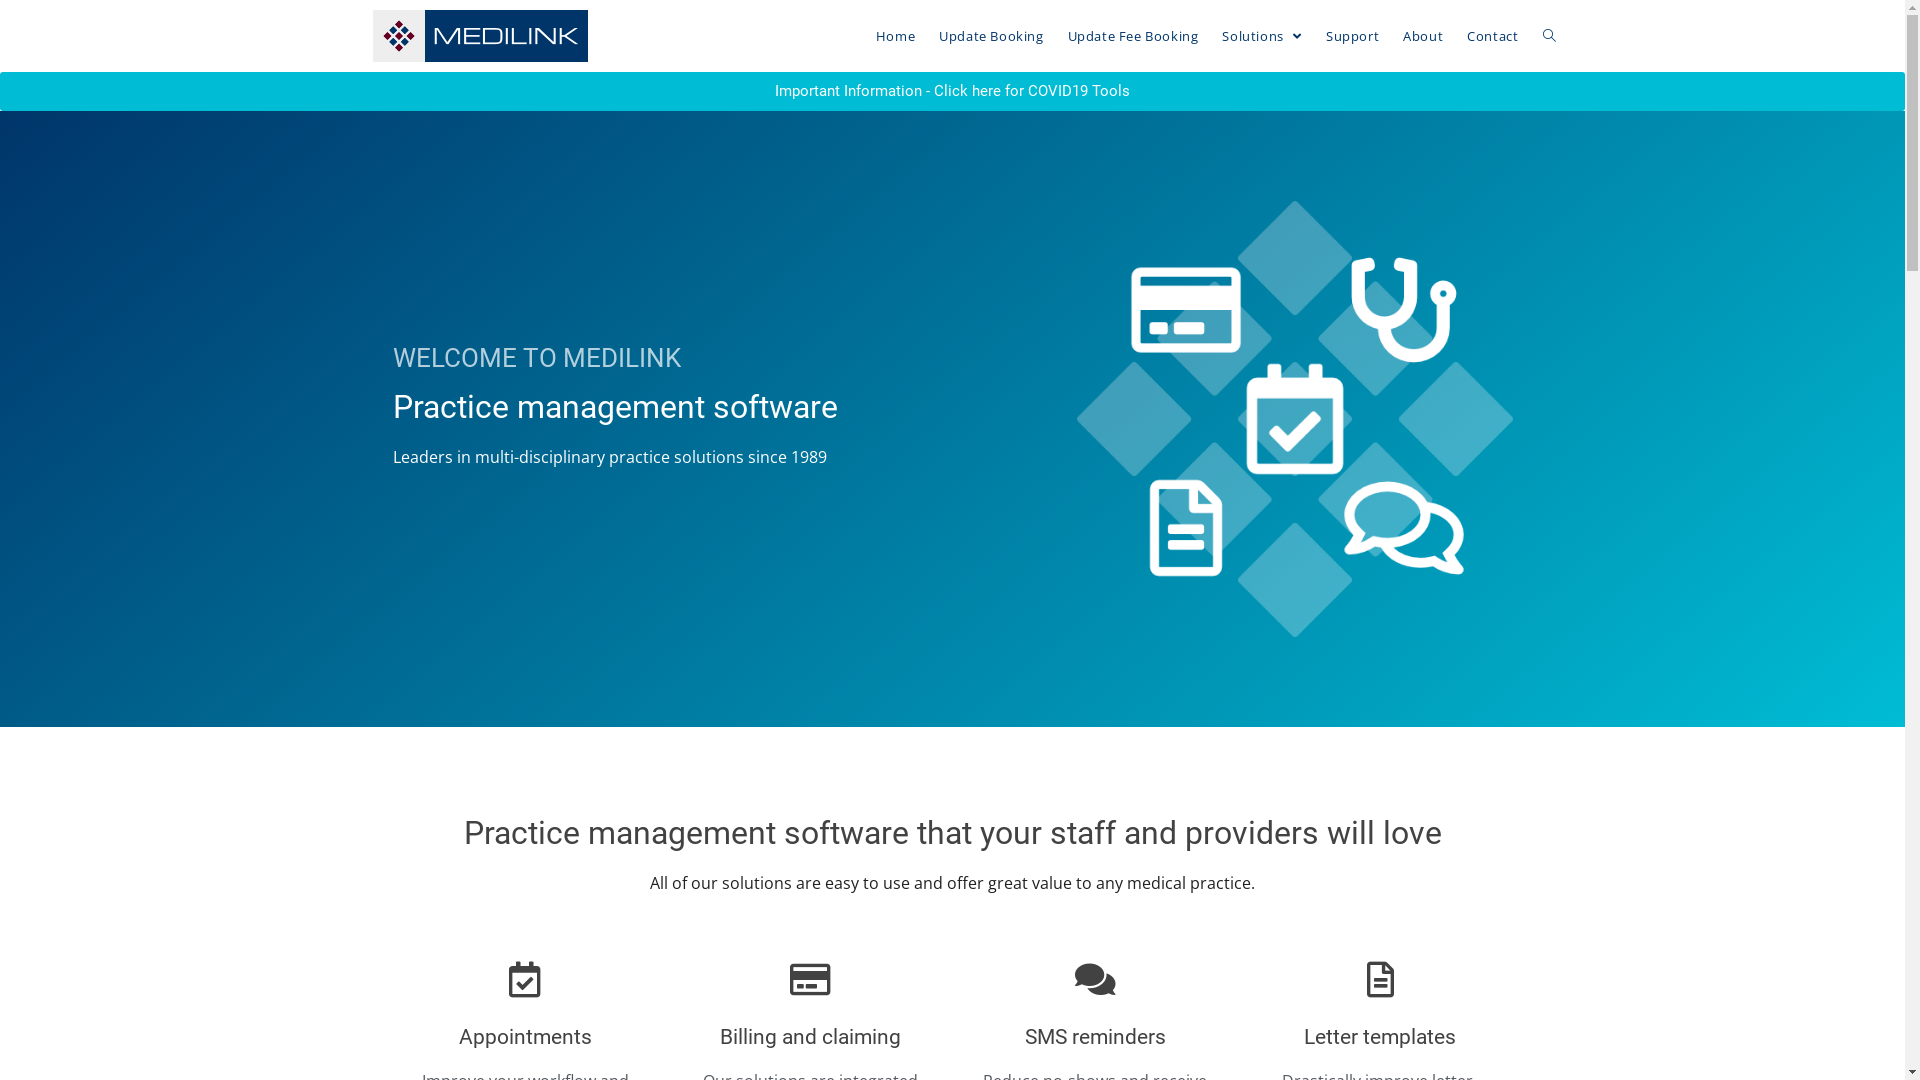 This screenshot has height=1080, width=1920. Describe the element at coordinates (1262, 36) in the screenshot. I see `Solutions` at that location.